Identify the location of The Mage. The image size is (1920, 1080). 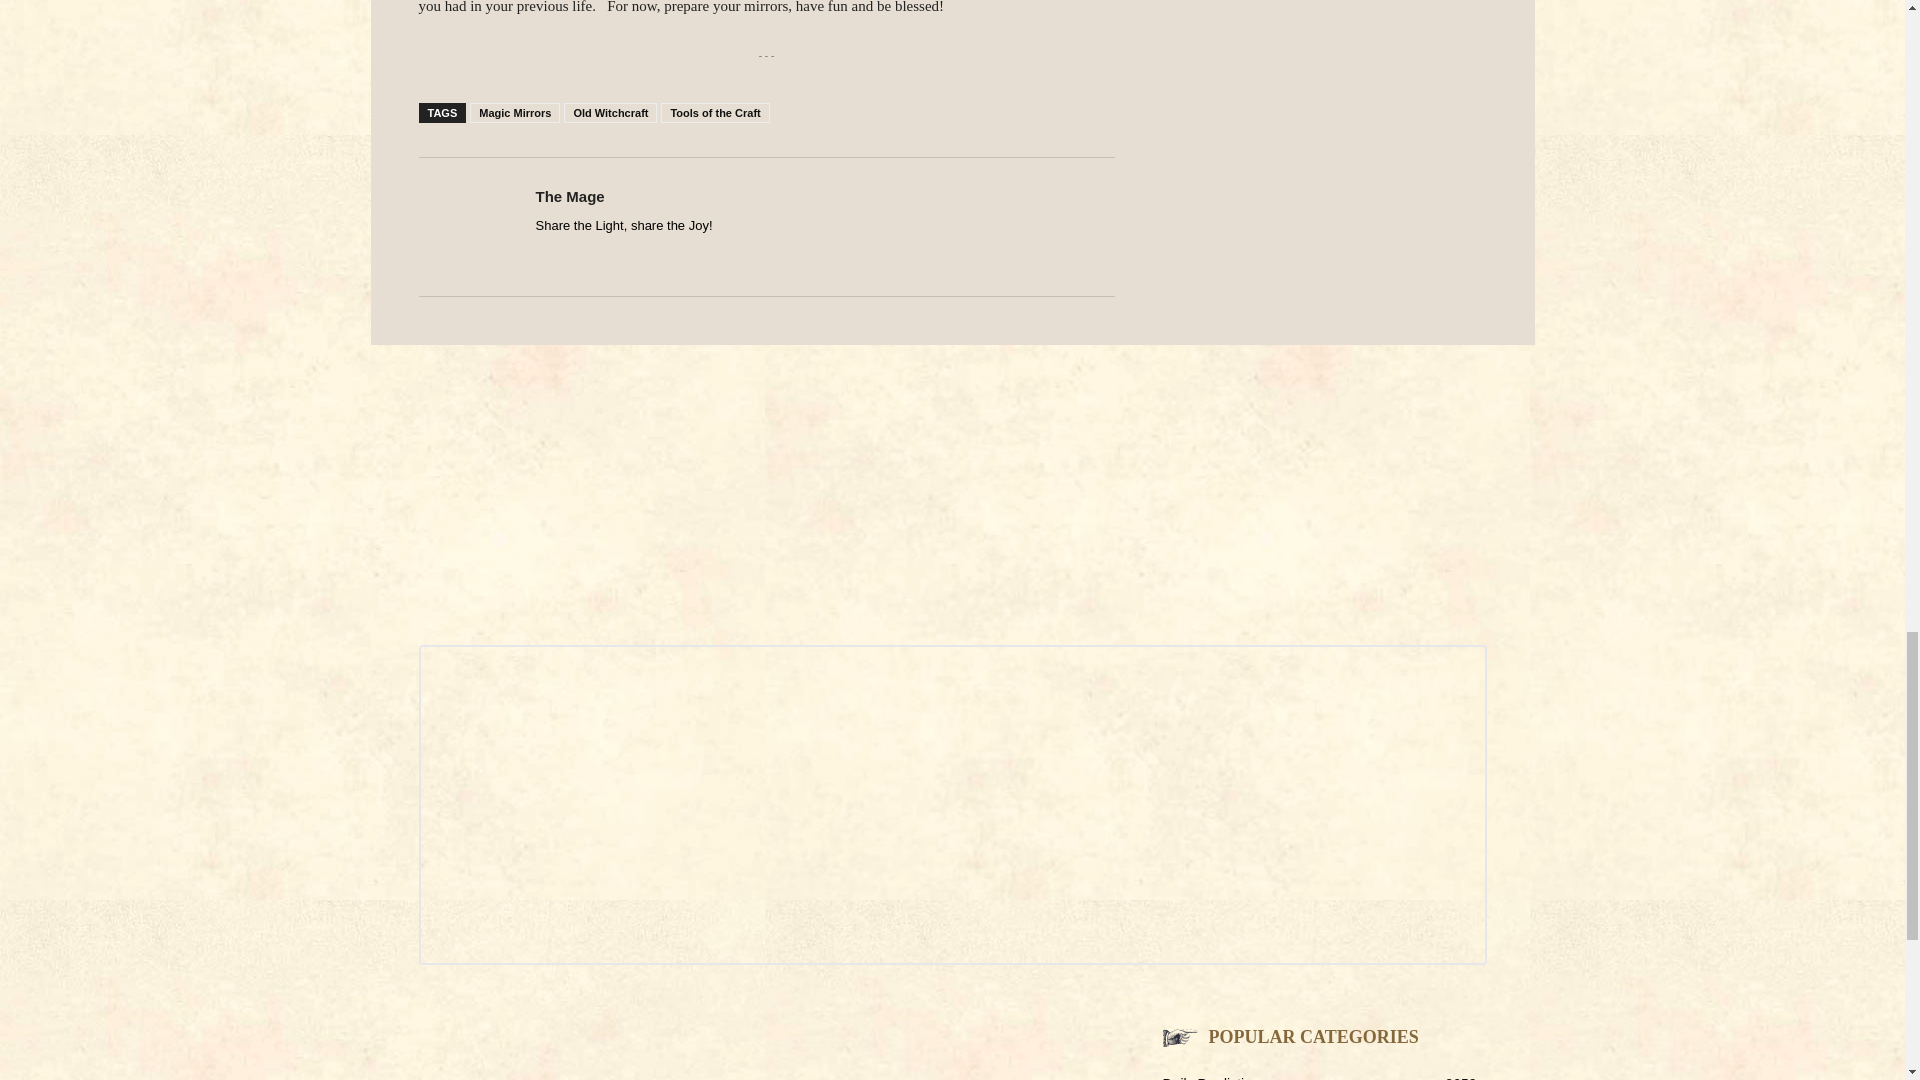
(570, 196).